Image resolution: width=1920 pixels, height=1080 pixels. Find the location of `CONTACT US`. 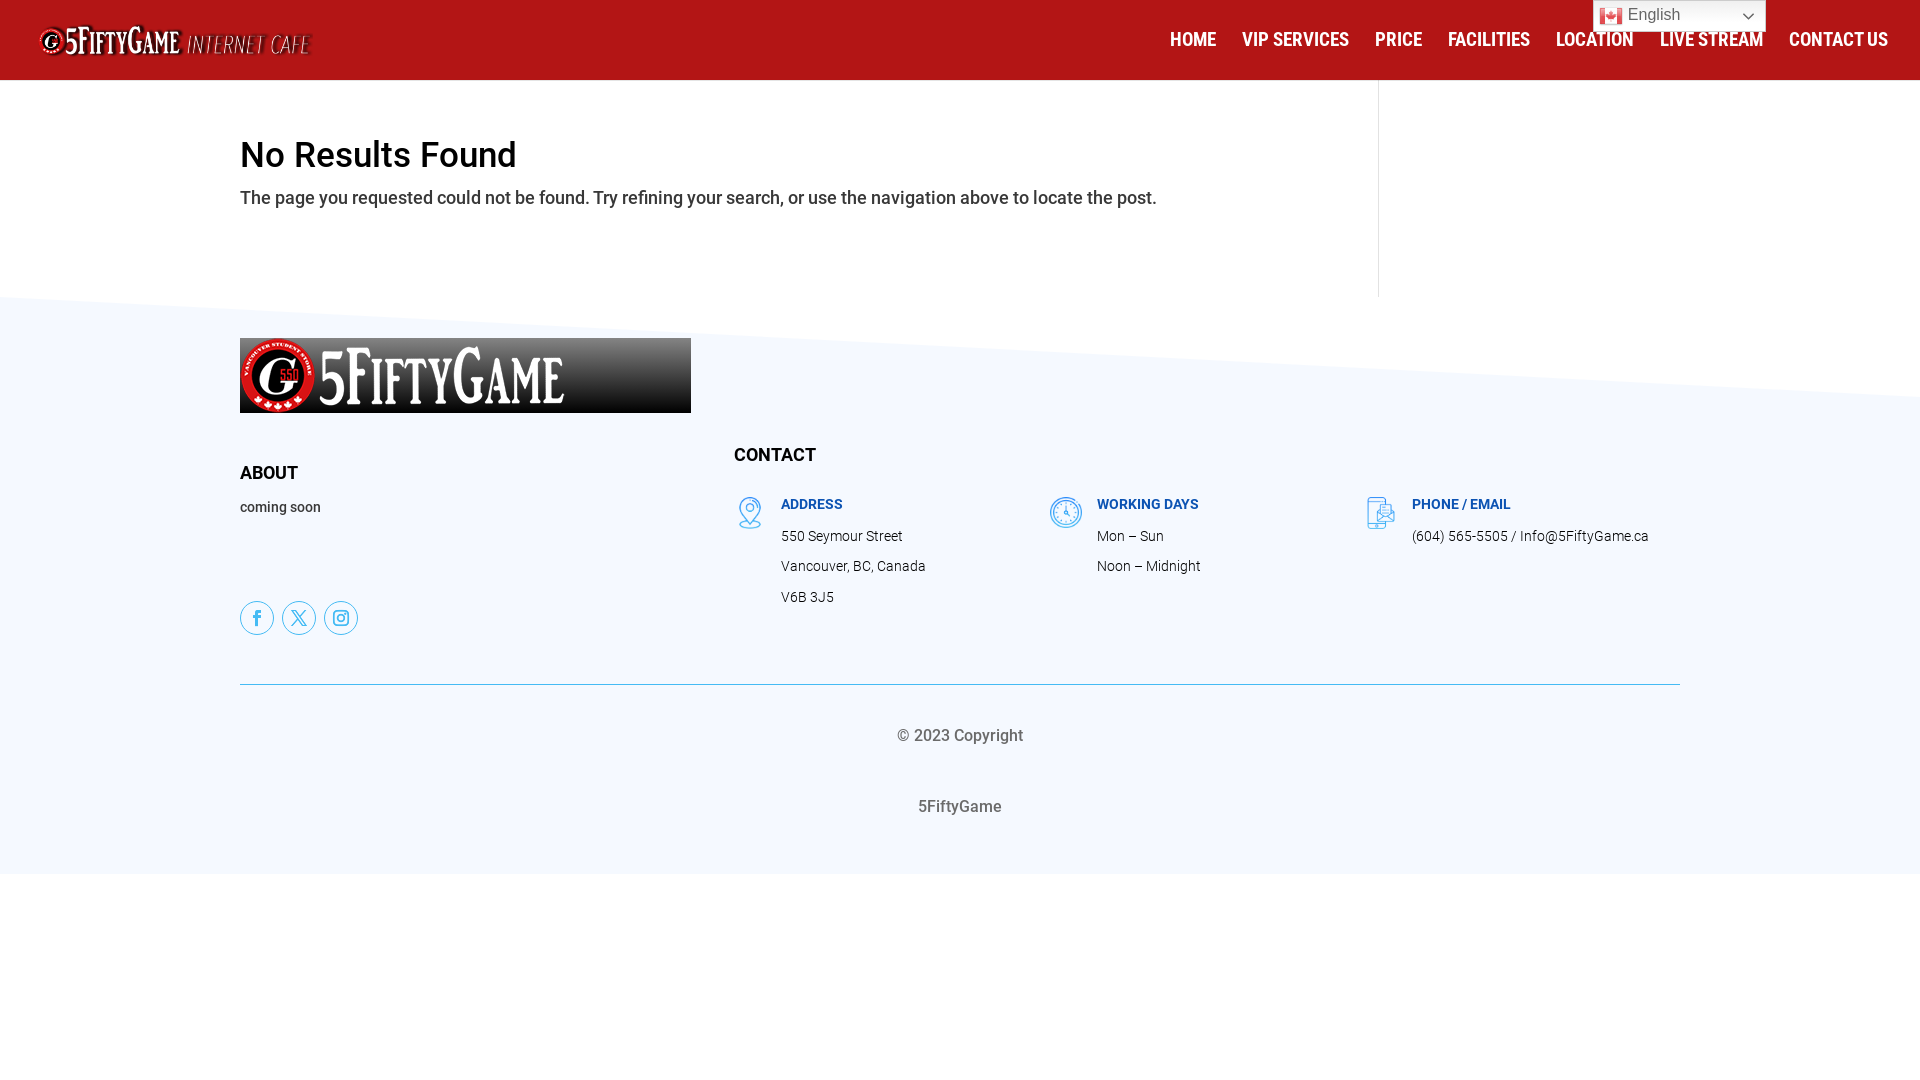

CONTACT US is located at coordinates (1838, 56).